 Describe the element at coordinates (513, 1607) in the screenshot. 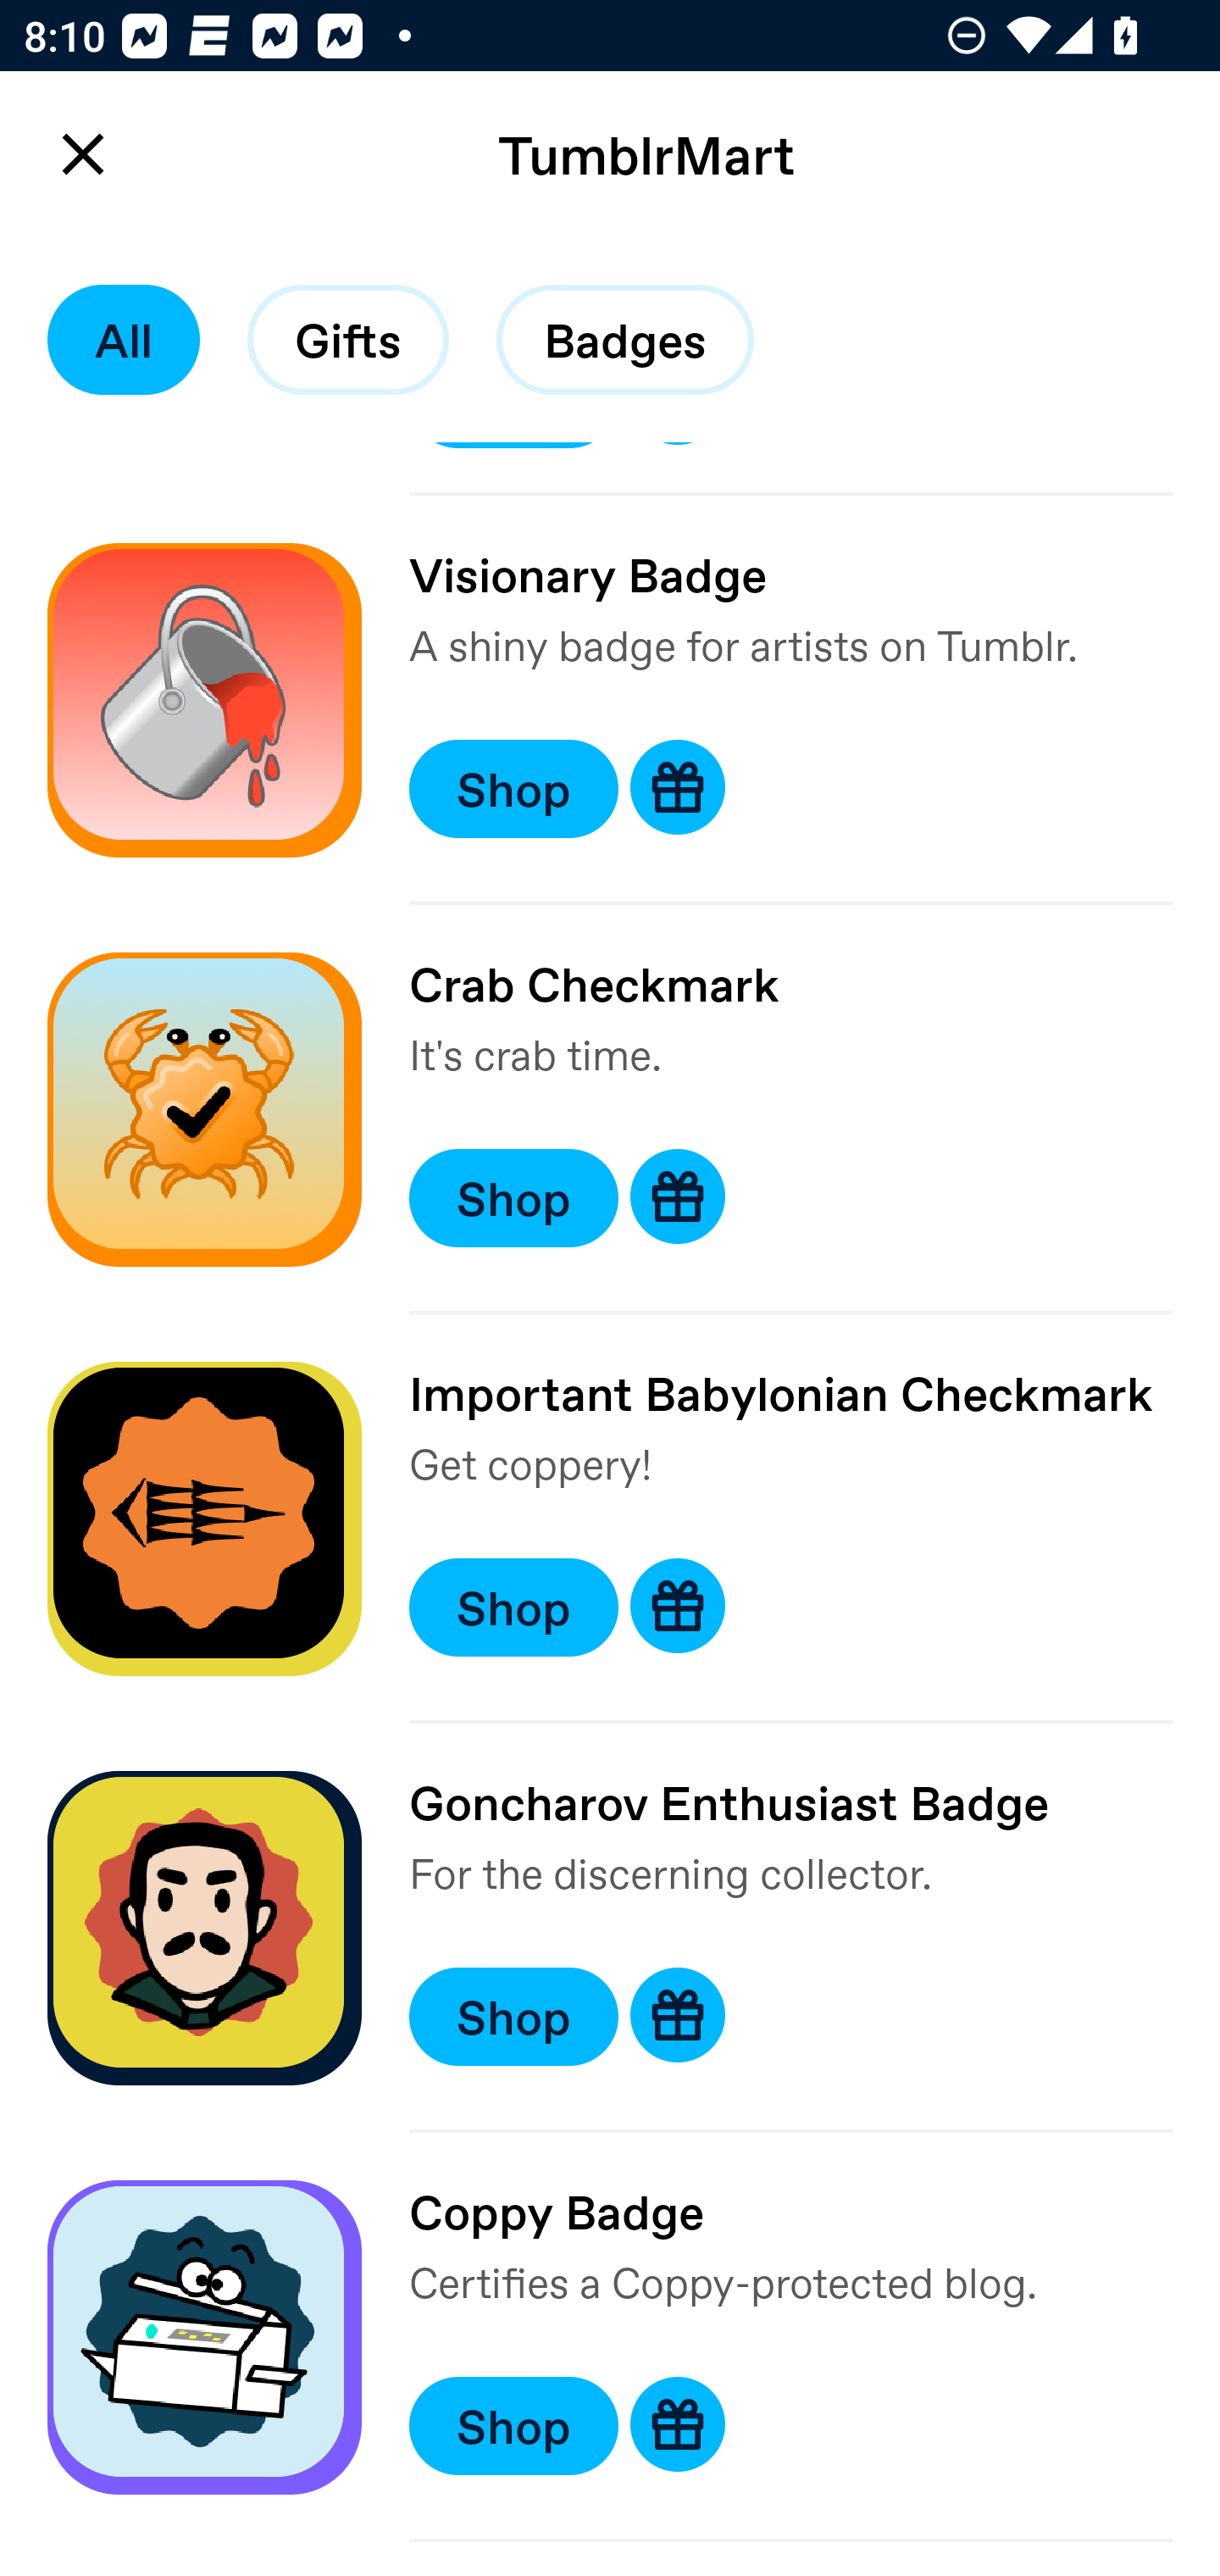

I see `Shop` at that location.